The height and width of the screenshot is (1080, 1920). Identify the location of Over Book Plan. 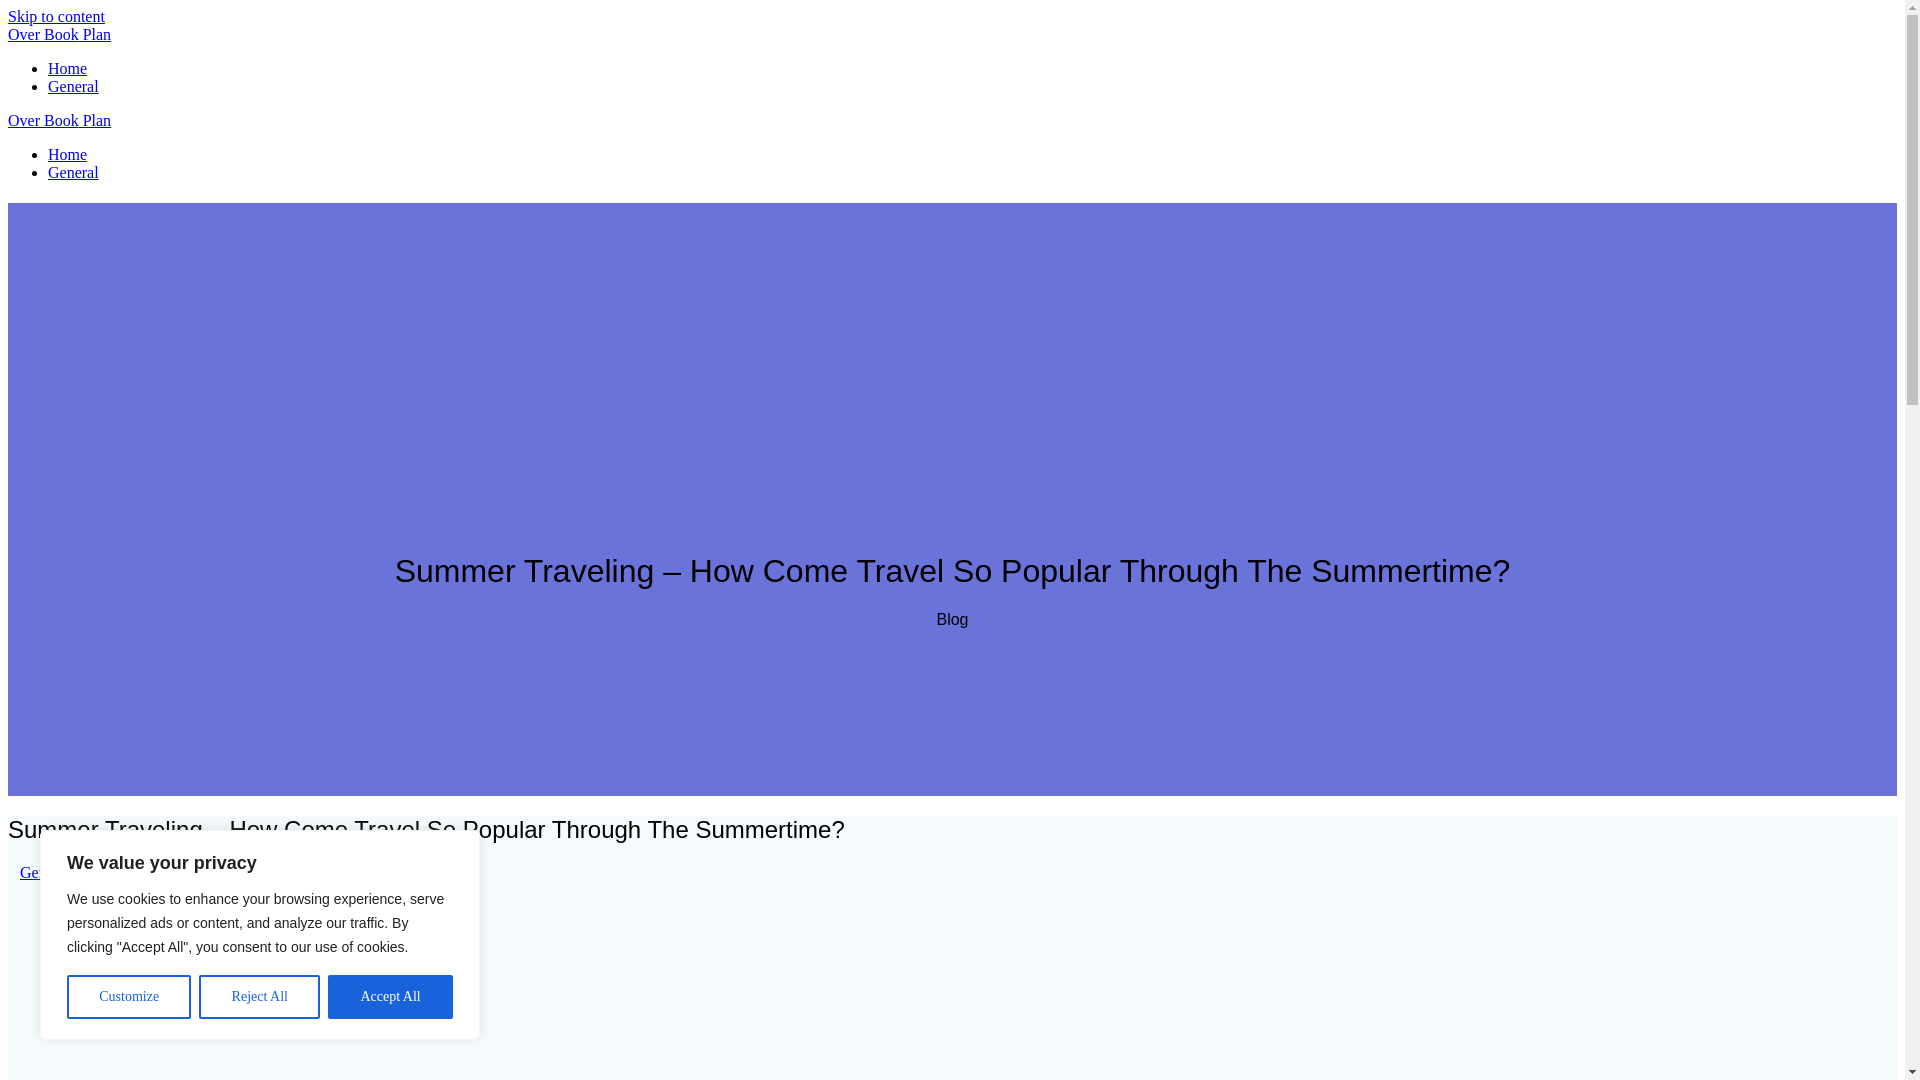
(59, 34).